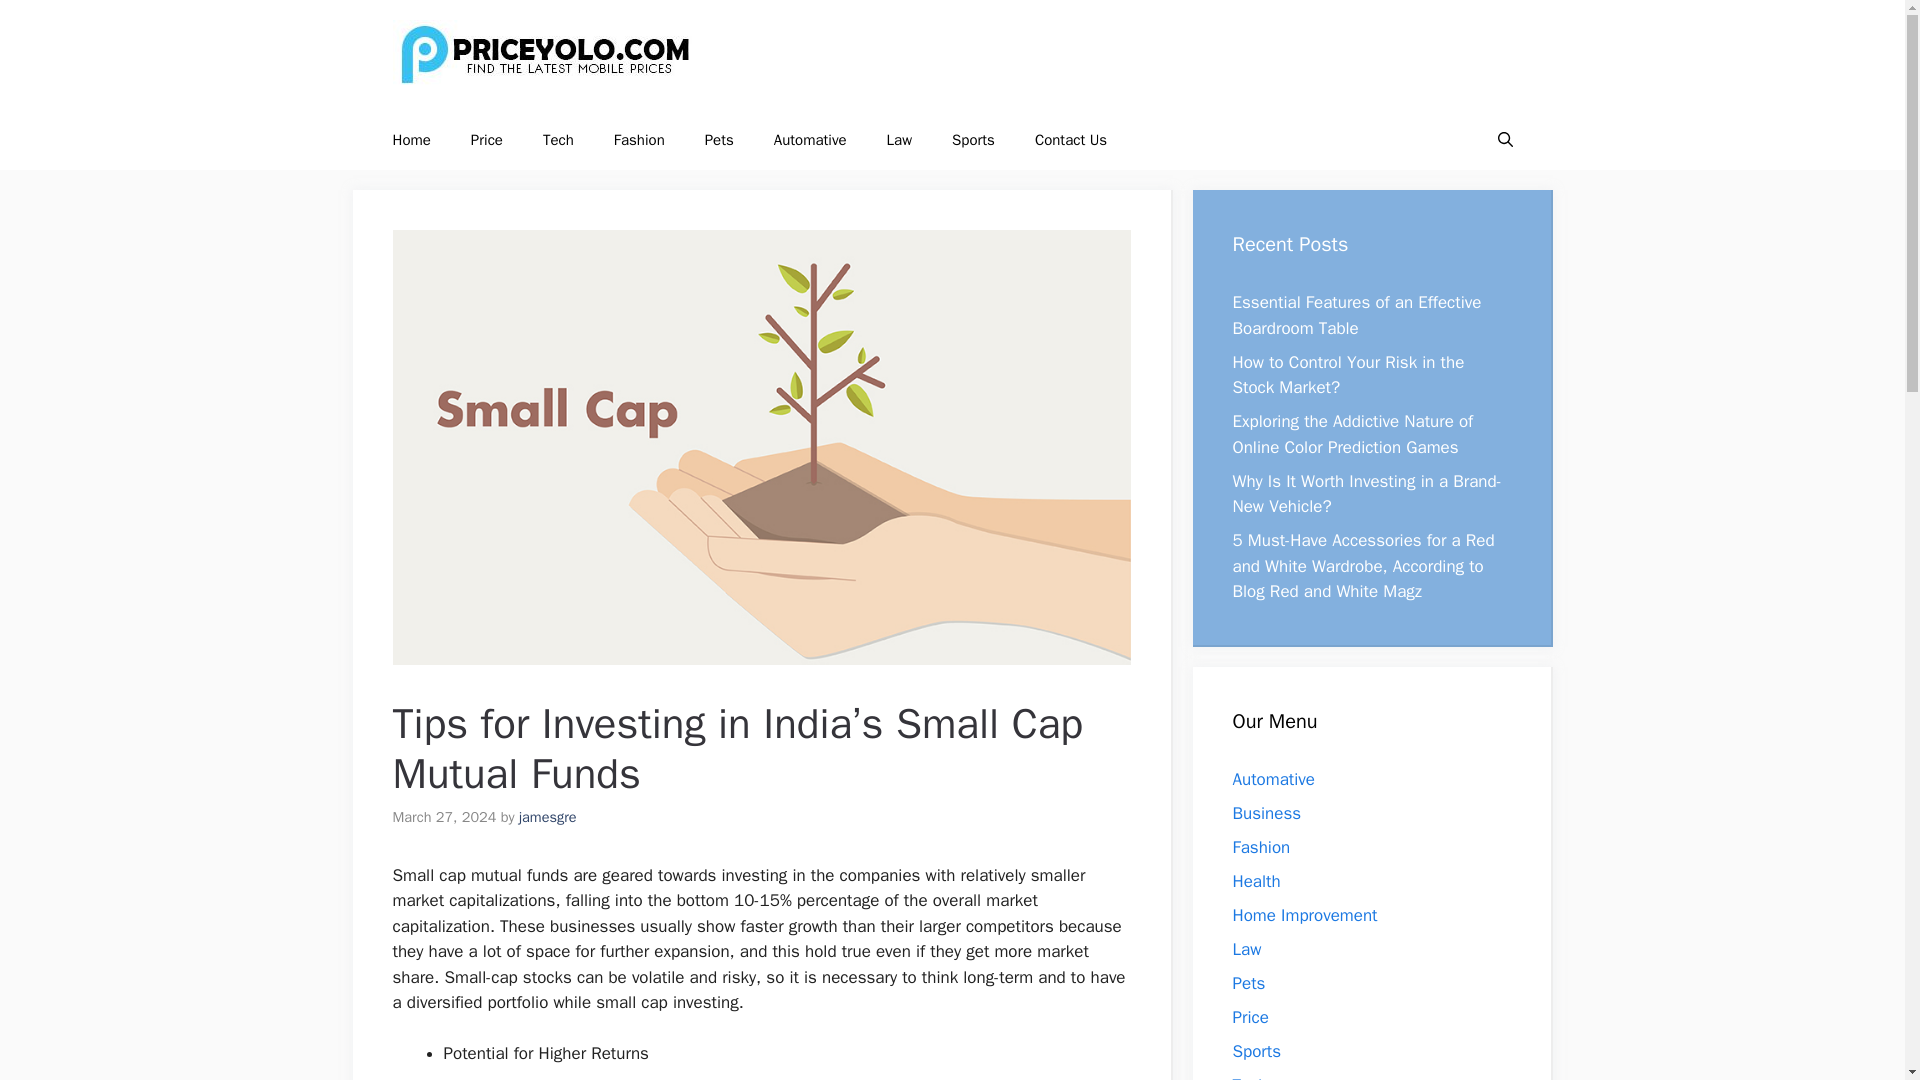 The image size is (1920, 1080). I want to click on Automative, so click(810, 140).